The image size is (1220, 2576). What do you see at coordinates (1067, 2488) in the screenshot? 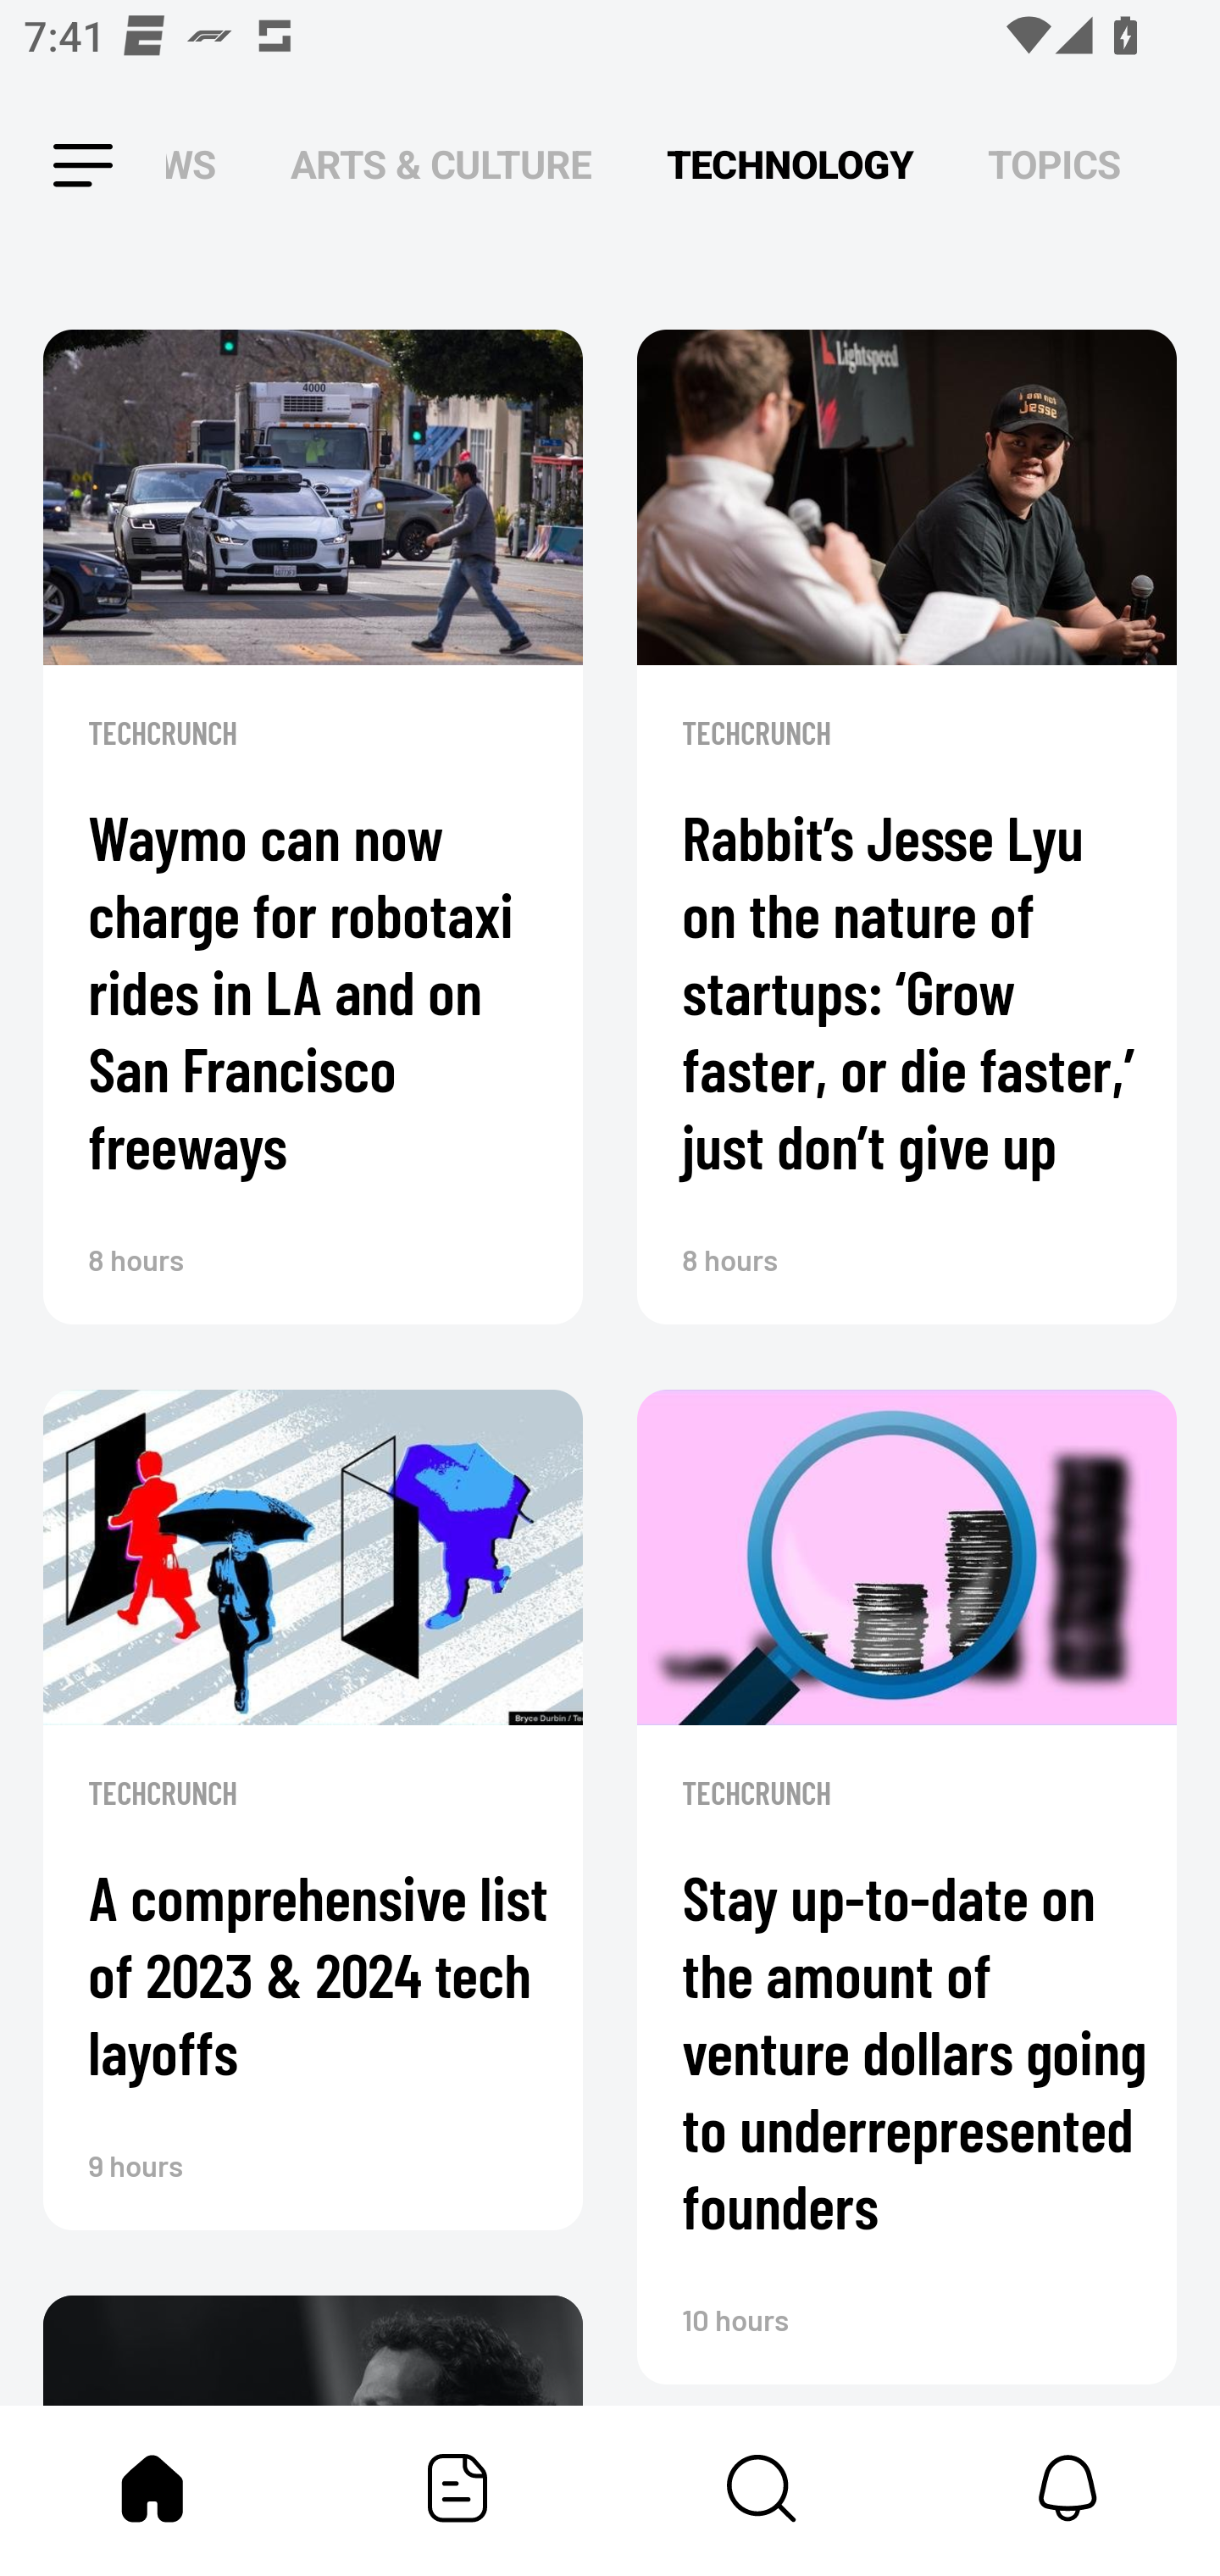
I see `Notifications` at bounding box center [1067, 2488].